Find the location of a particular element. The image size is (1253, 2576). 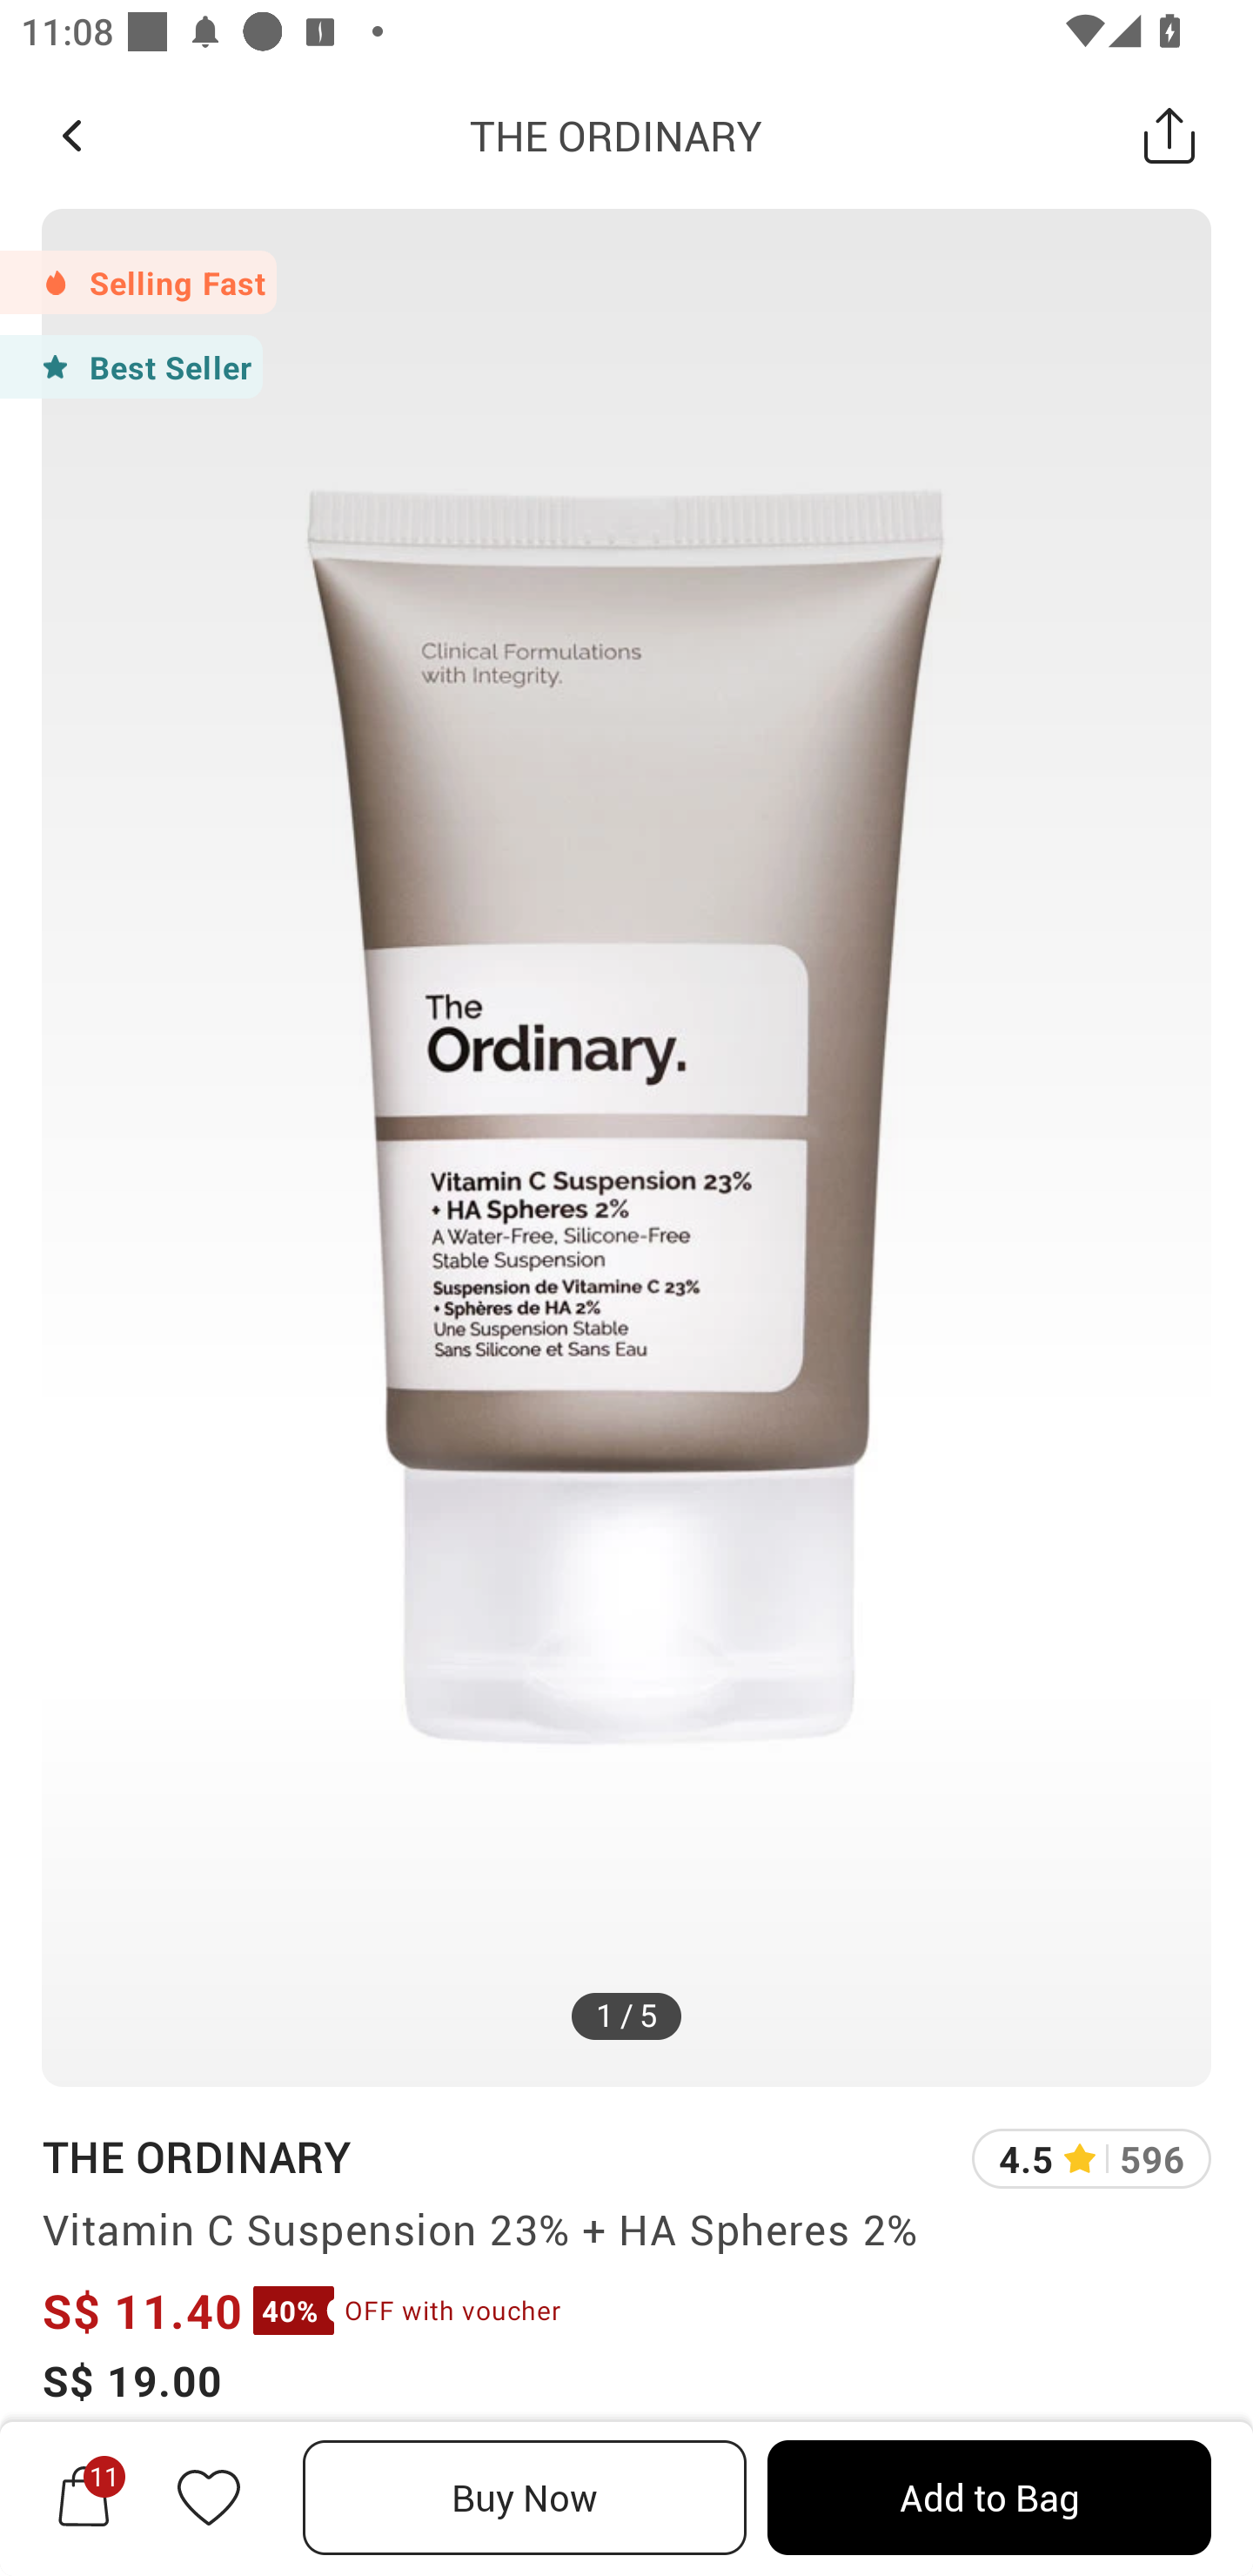

THE ORDINARY is located at coordinates (616, 135).